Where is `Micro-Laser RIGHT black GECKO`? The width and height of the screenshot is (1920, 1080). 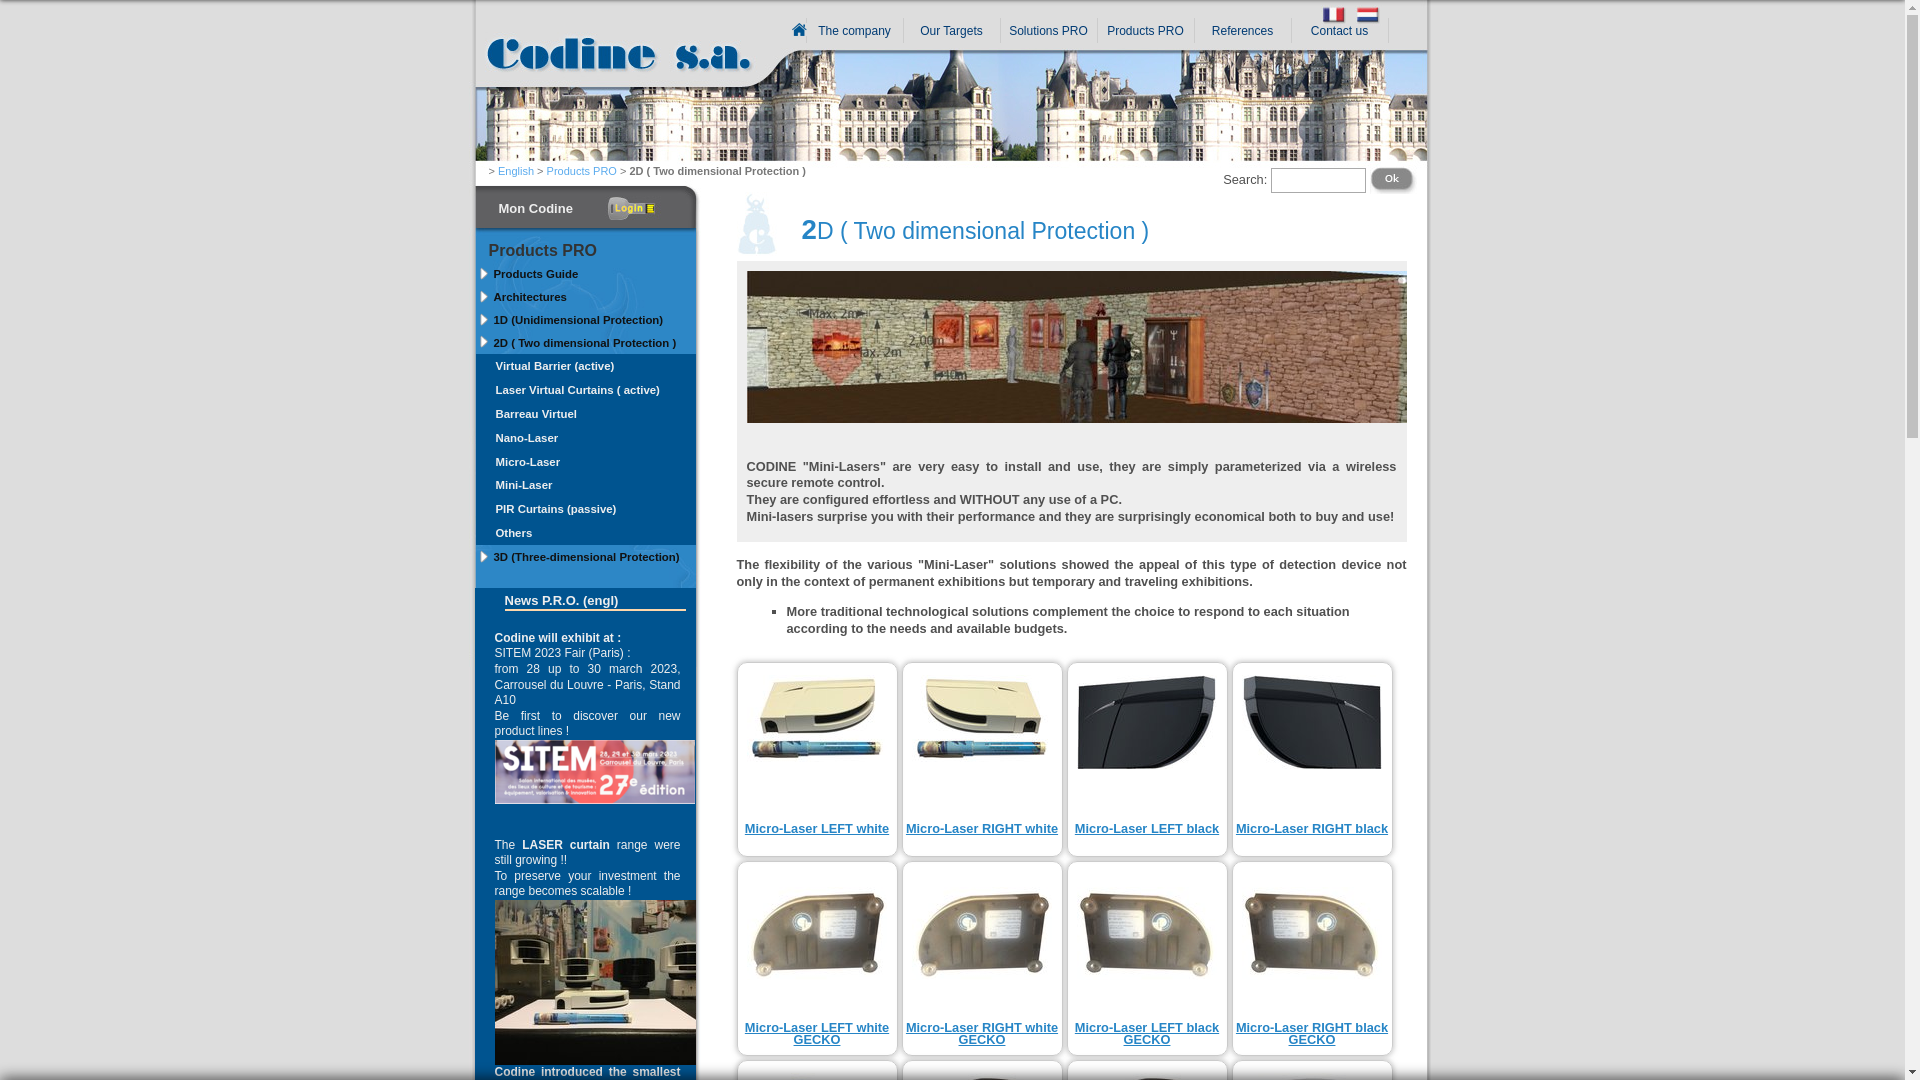 Micro-Laser RIGHT black GECKO is located at coordinates (1312, 1034).